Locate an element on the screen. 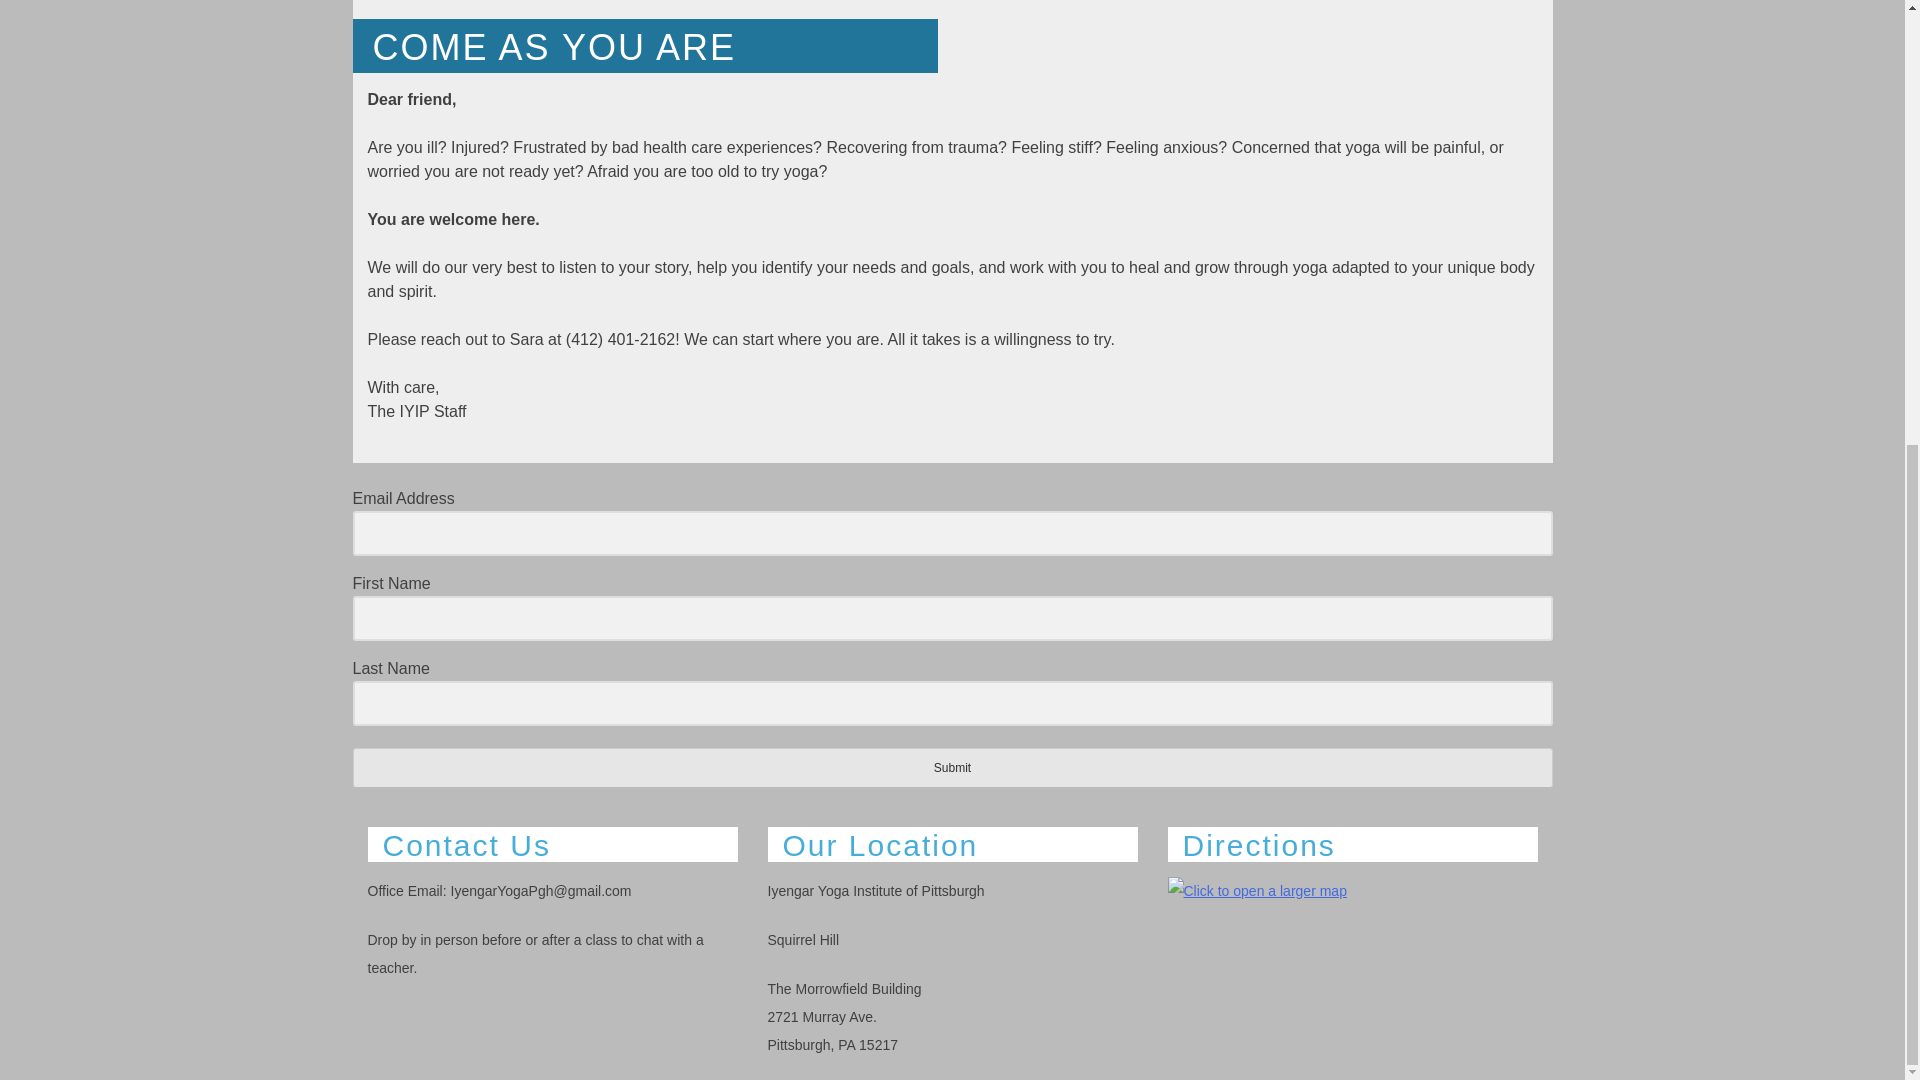  Submit is located at coordinates (951, 768).